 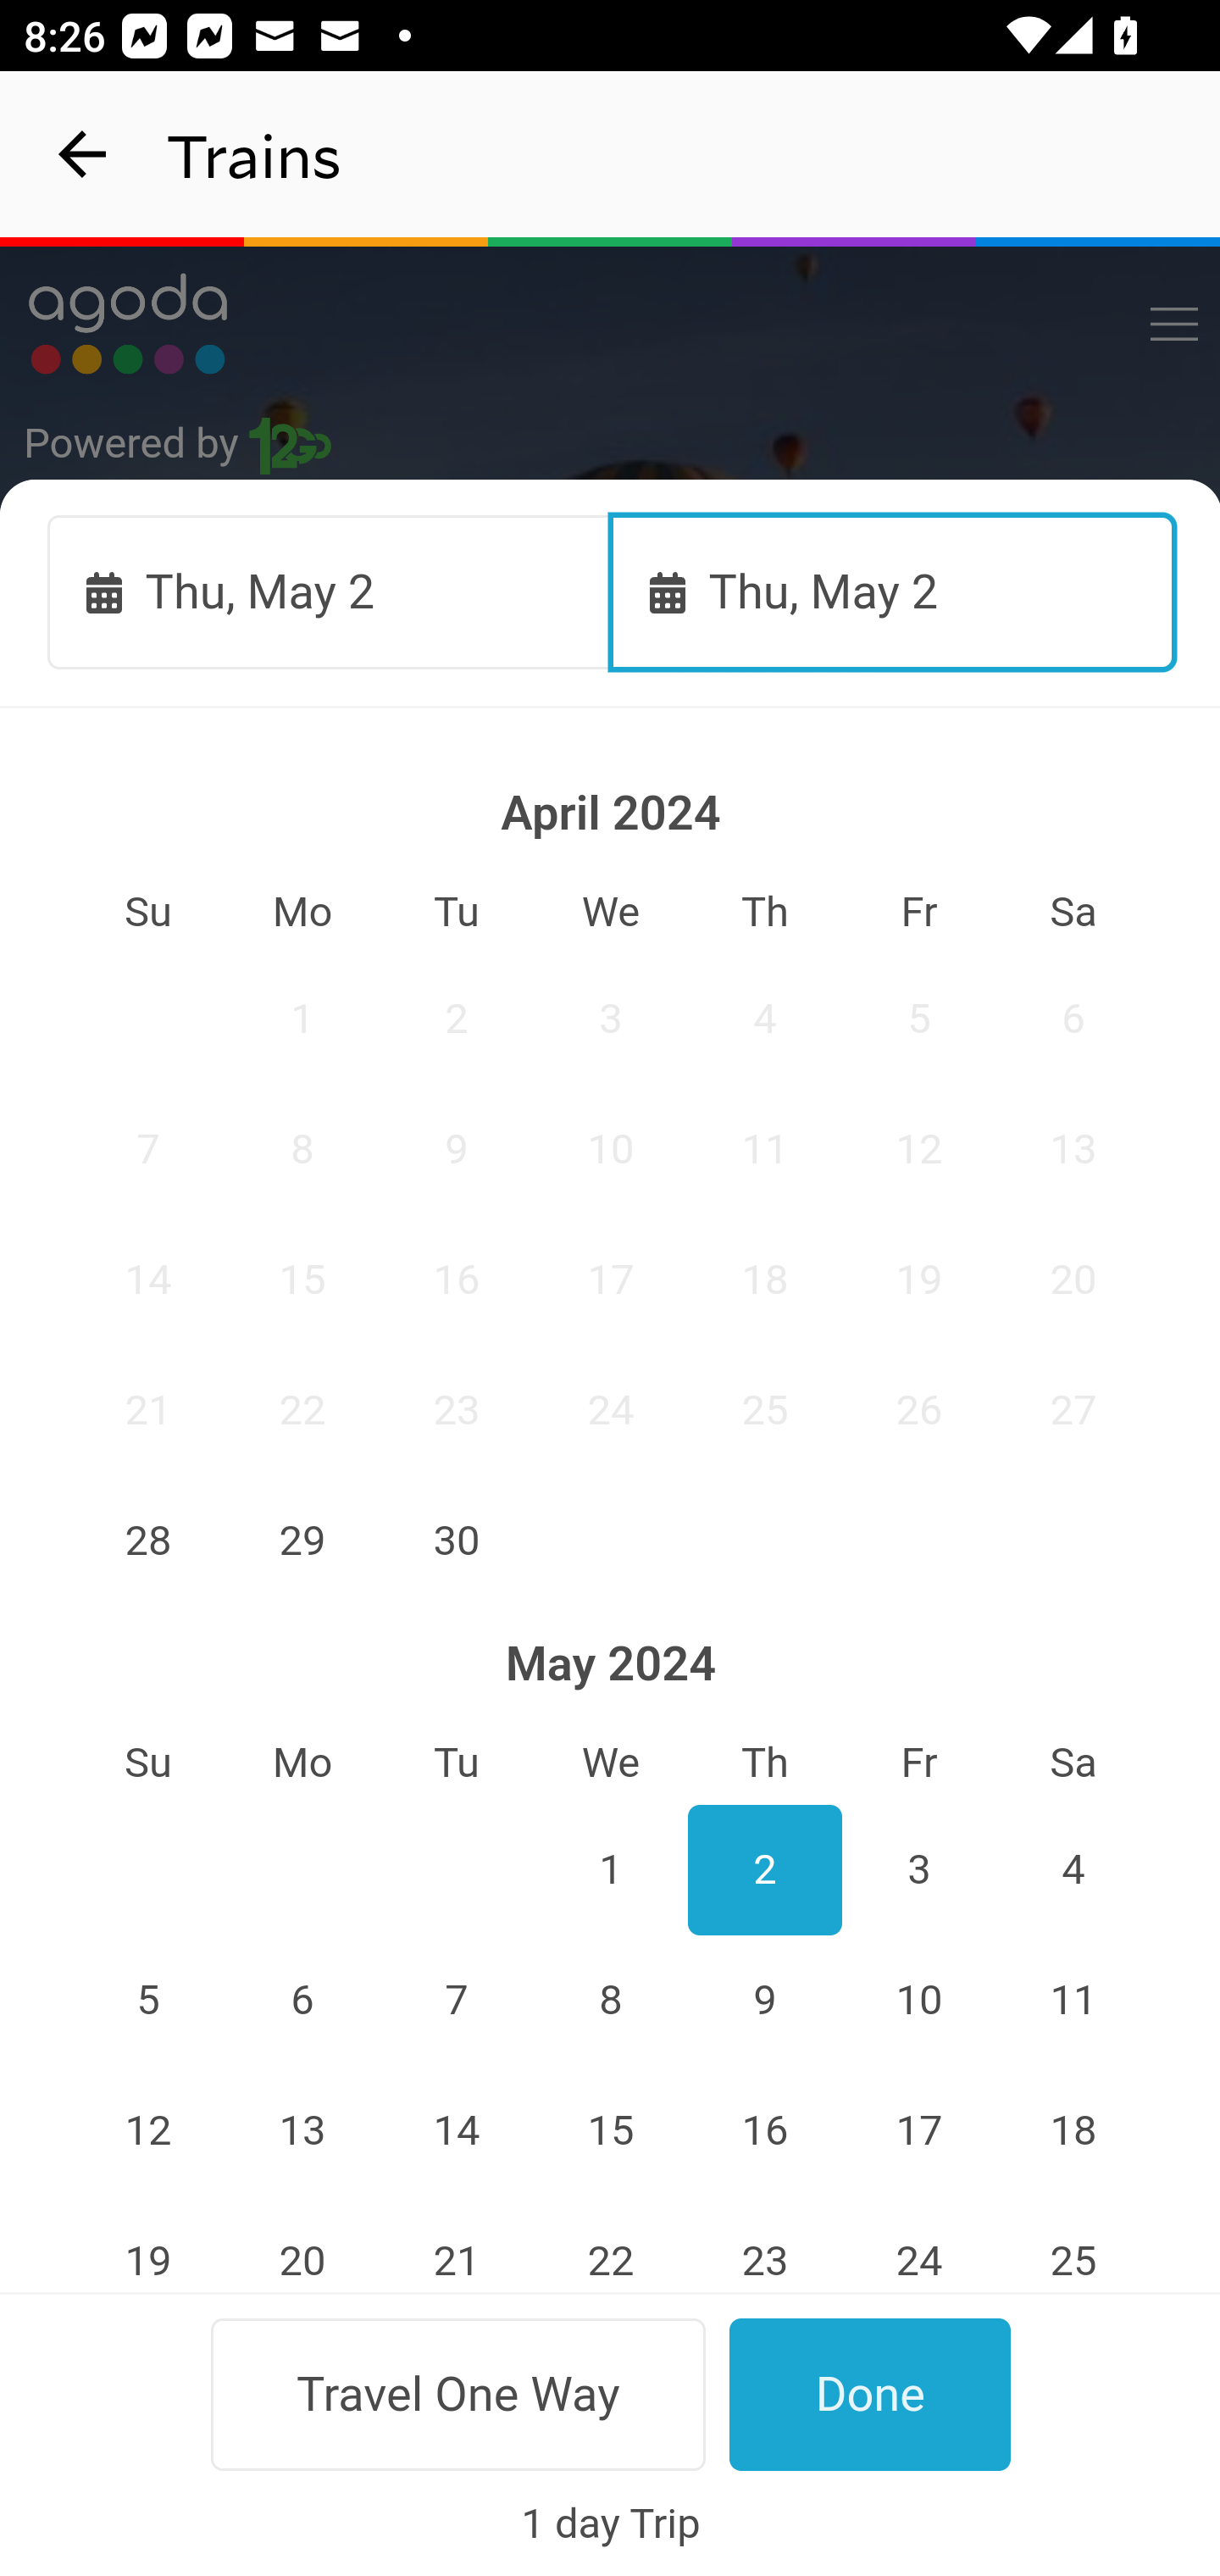 What do you see at coordinates (612, 2244) in the screenshot?
I see `22` at bounding box center [612, 2244].